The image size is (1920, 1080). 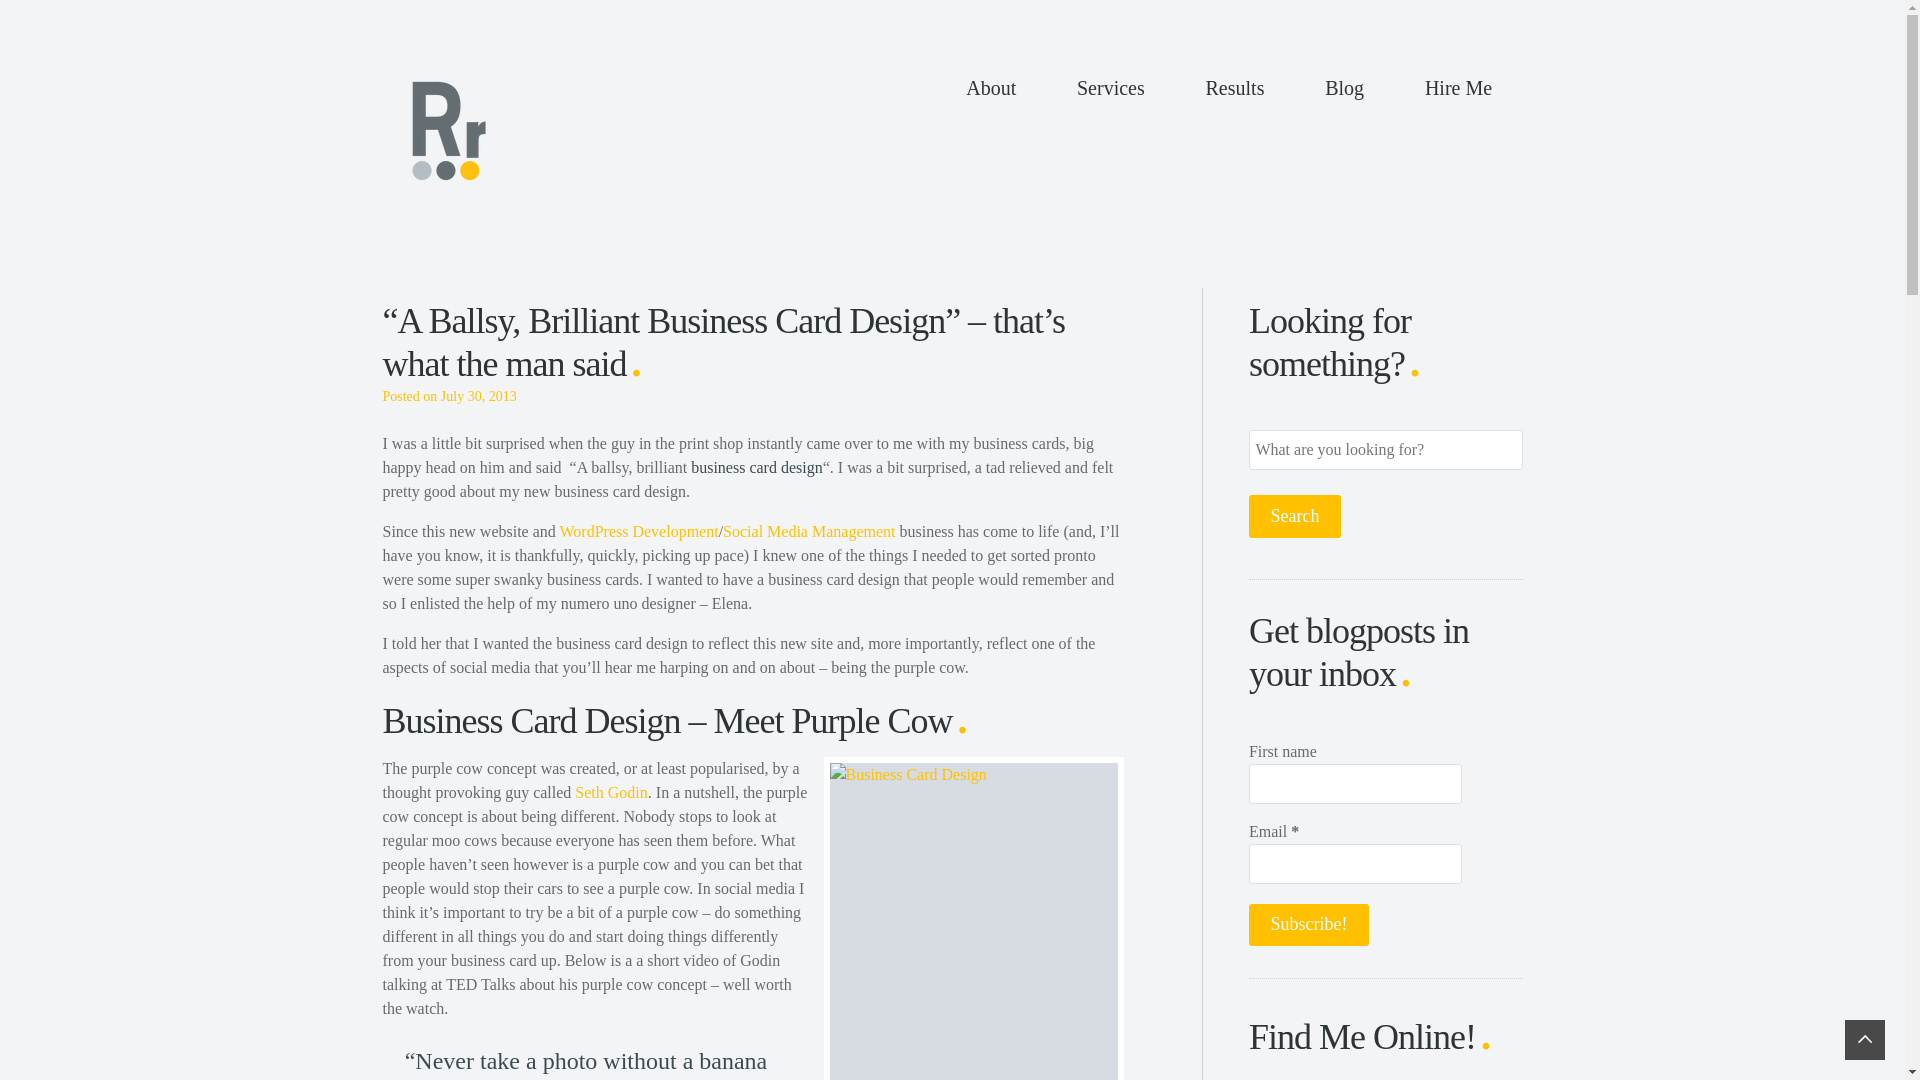 I want to click on Hire Me, so click(x=1458, y=88).